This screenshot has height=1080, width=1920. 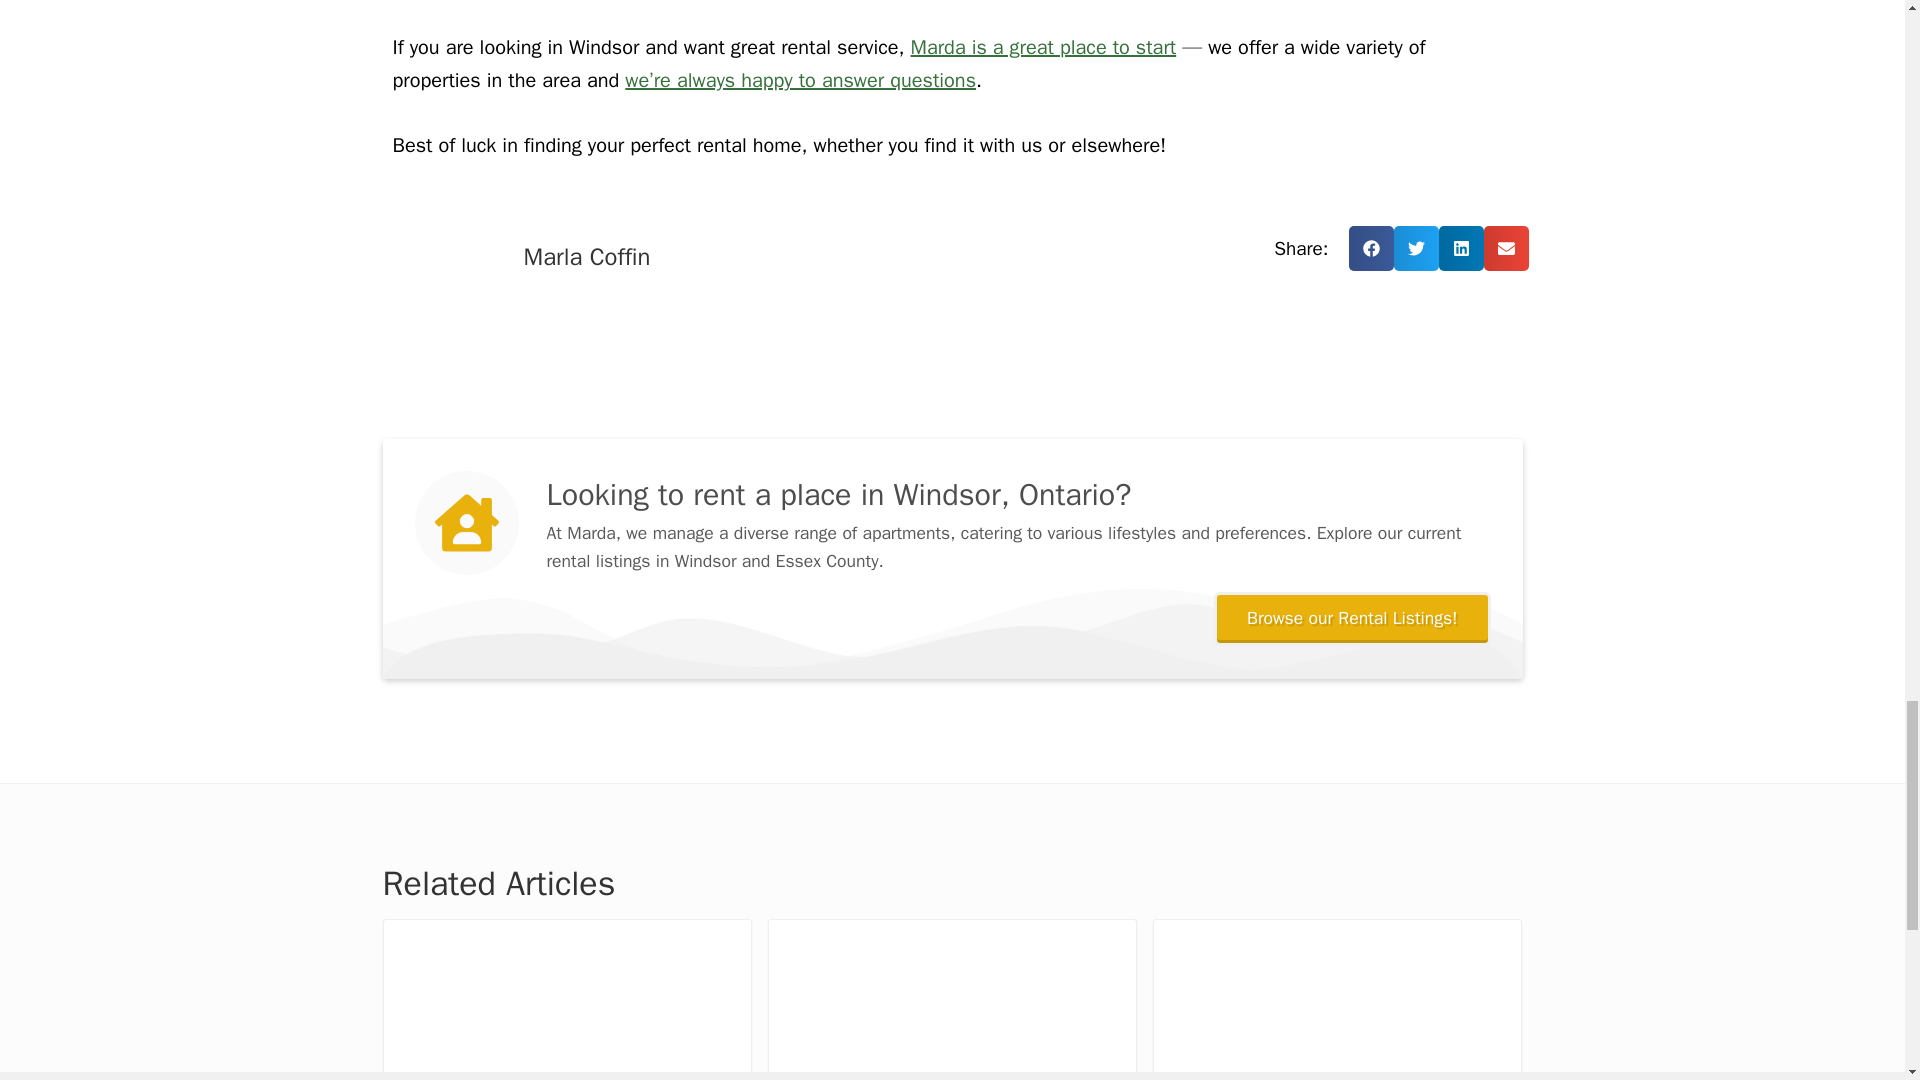 I want to click on Top Websites For Advertising Your Rental Listing In 2023, so click(x=952, y=998).